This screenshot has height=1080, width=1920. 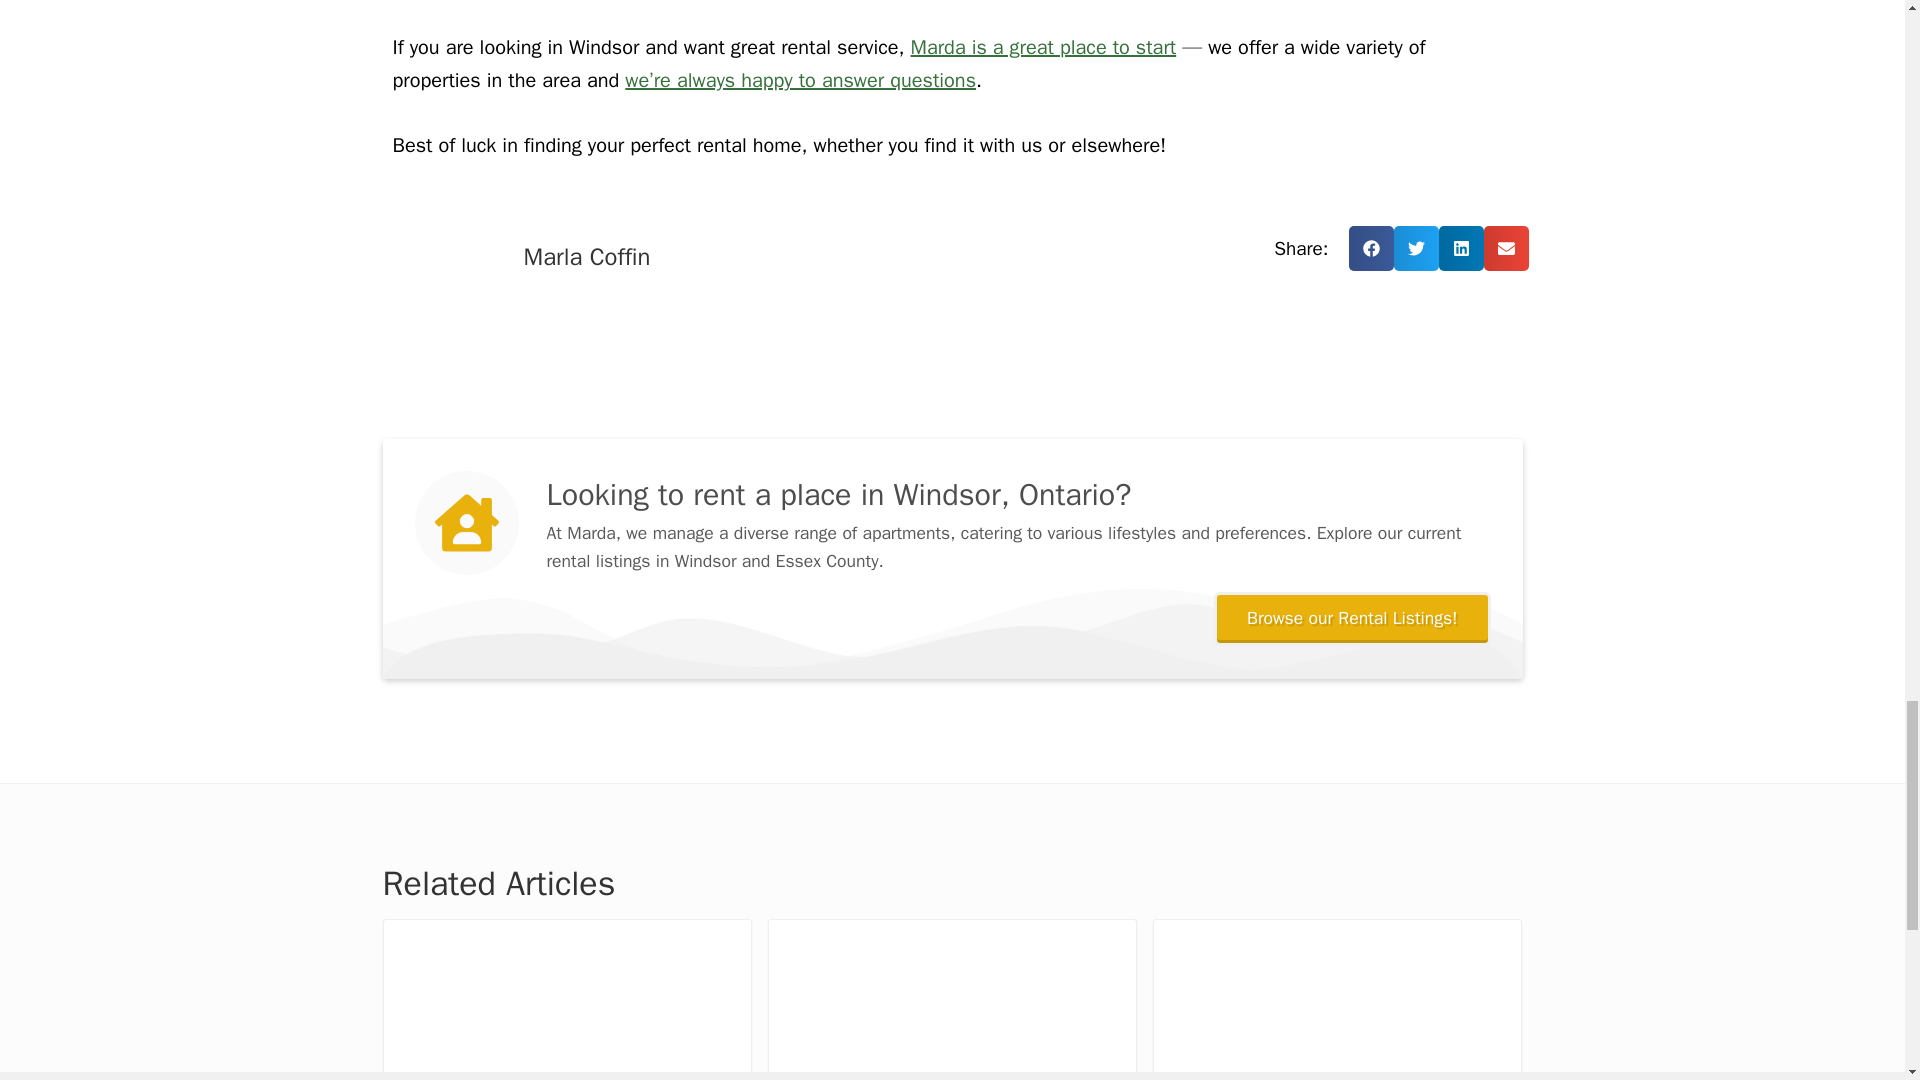 I want to click on Top Websites For Advertising Your Rental Listing In 2023, so click(x=952, y=998).